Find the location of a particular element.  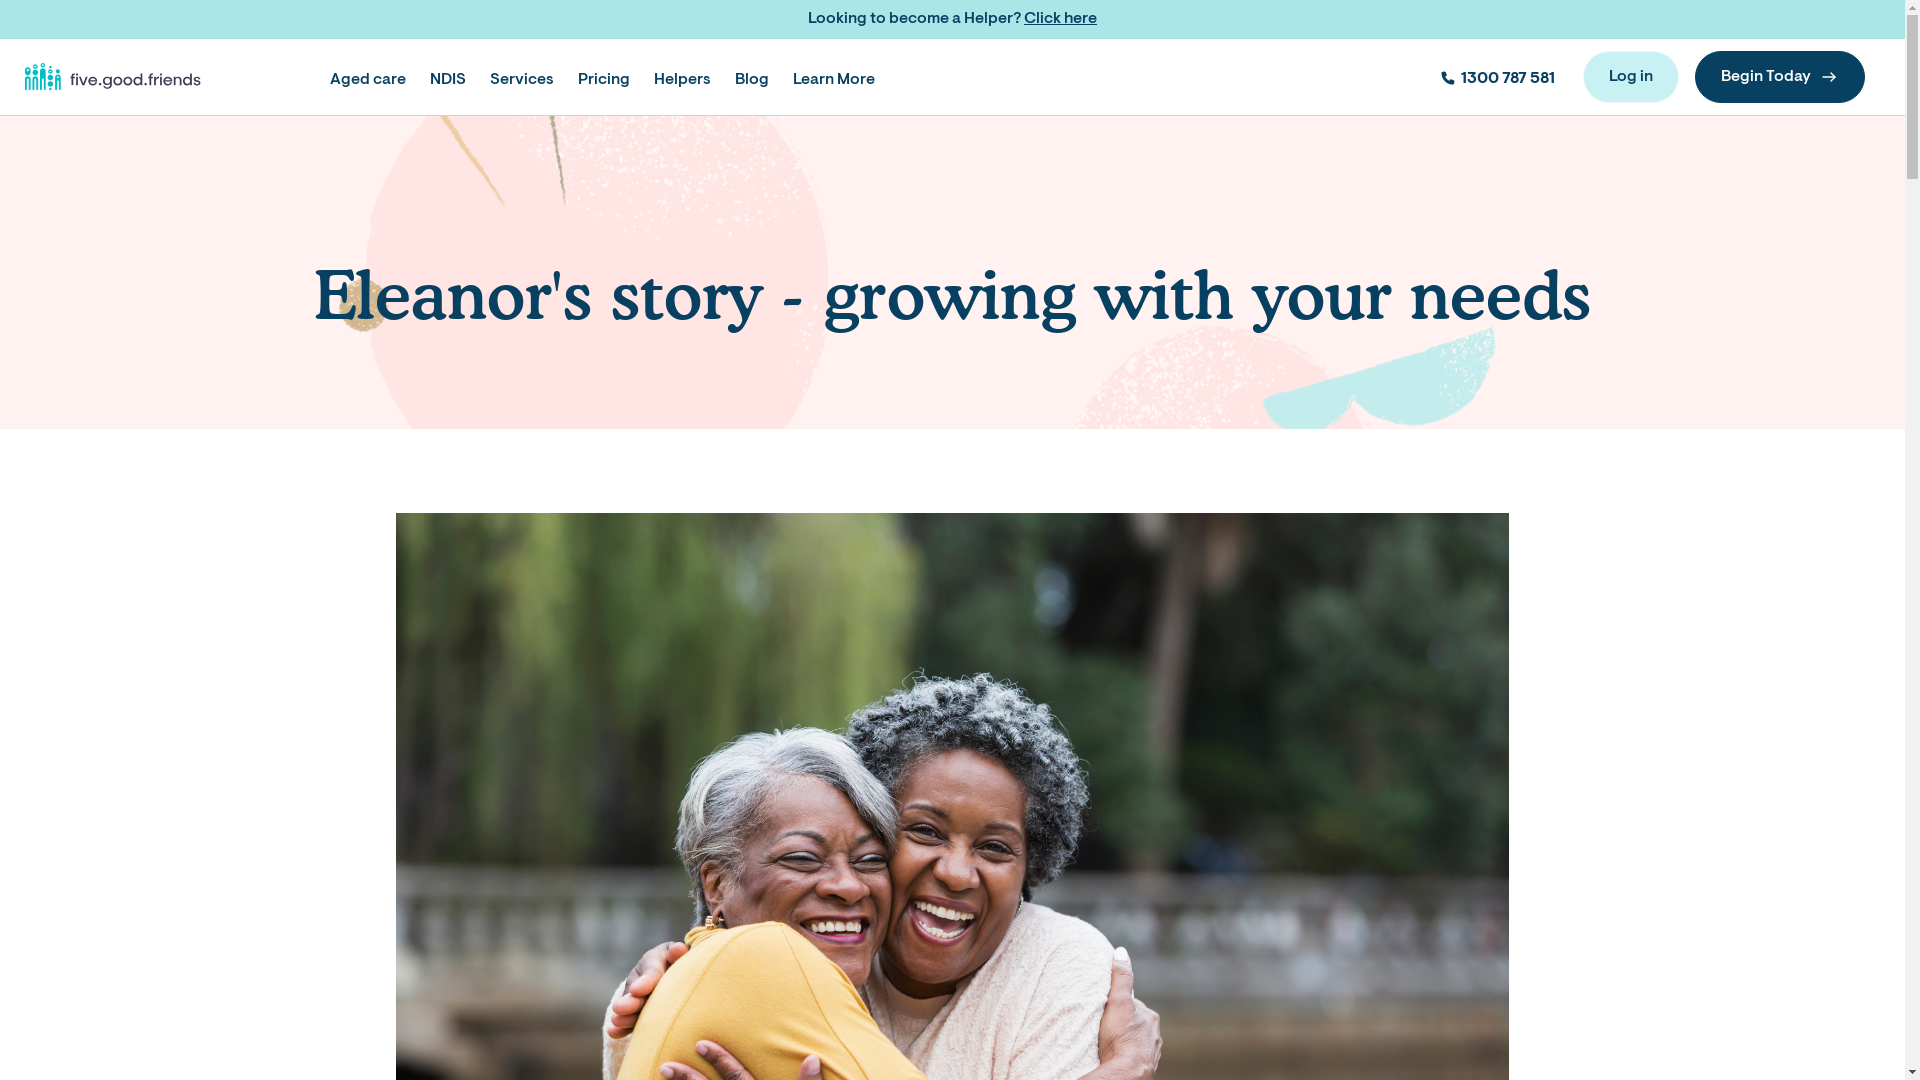

Pricing is located at coordinates (604, 77).